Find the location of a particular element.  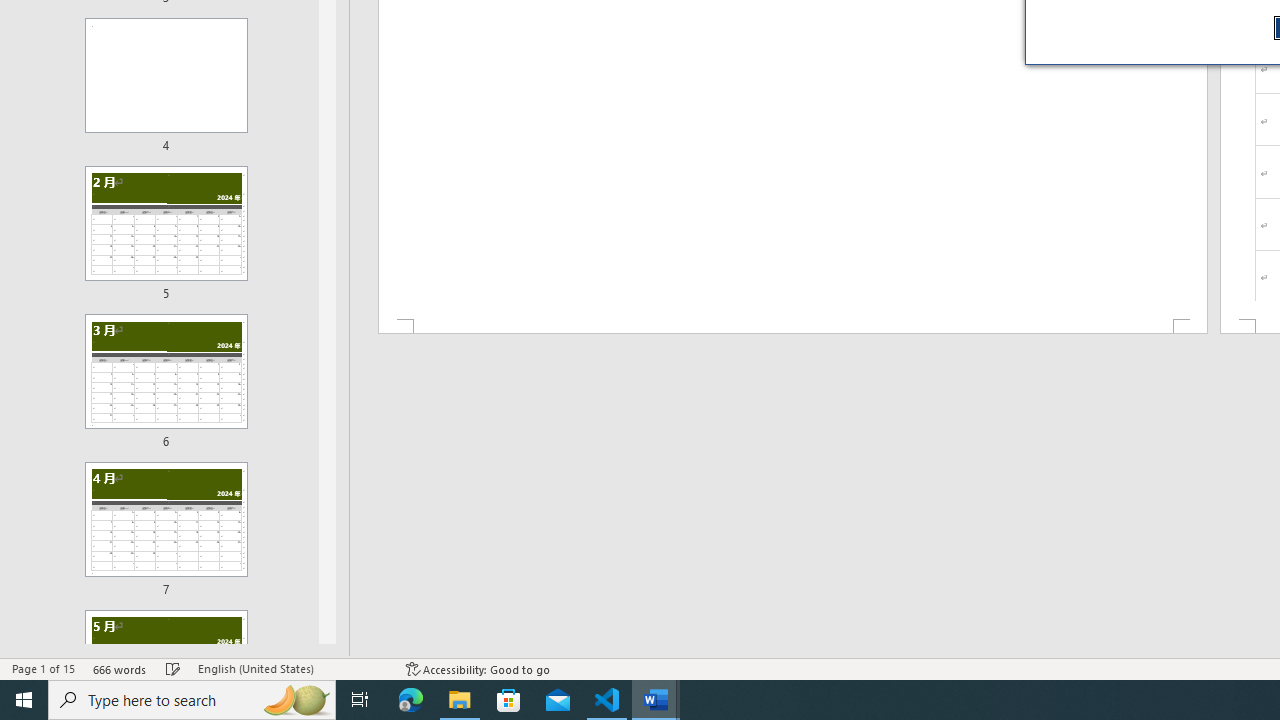

Microsoft Edge is located at coordinates (411, 700).